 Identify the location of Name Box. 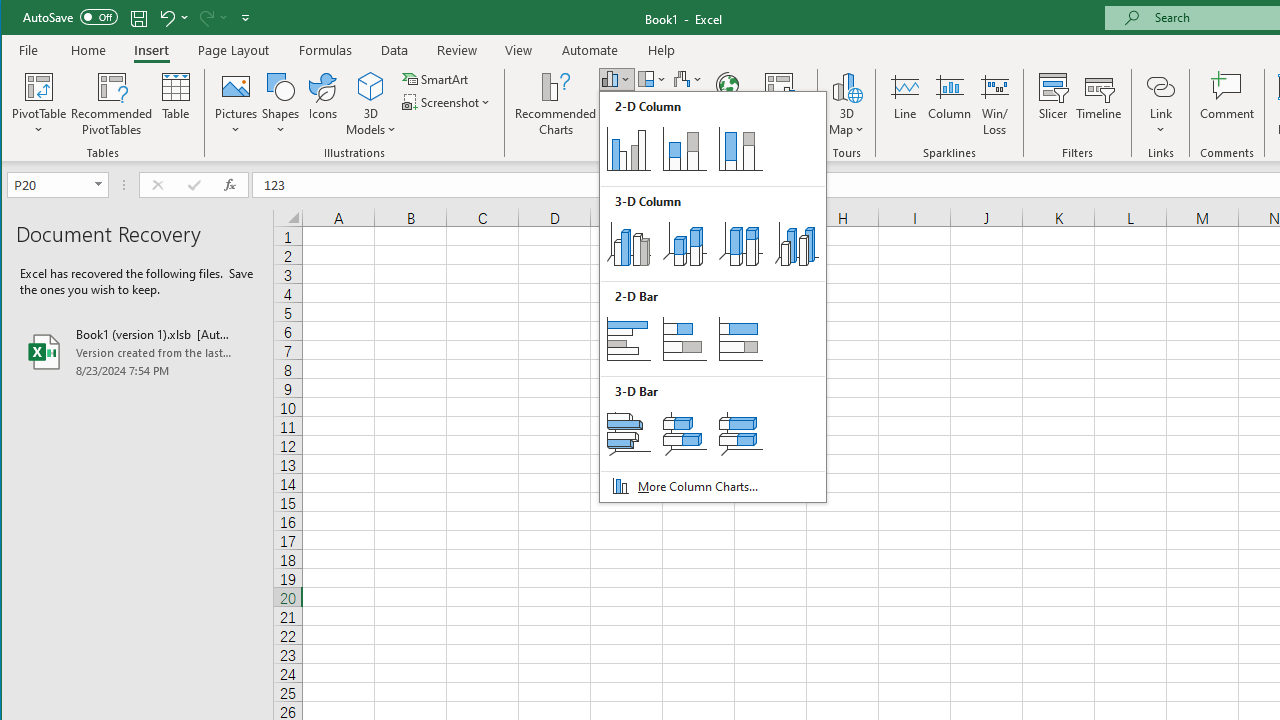
(57, 184).